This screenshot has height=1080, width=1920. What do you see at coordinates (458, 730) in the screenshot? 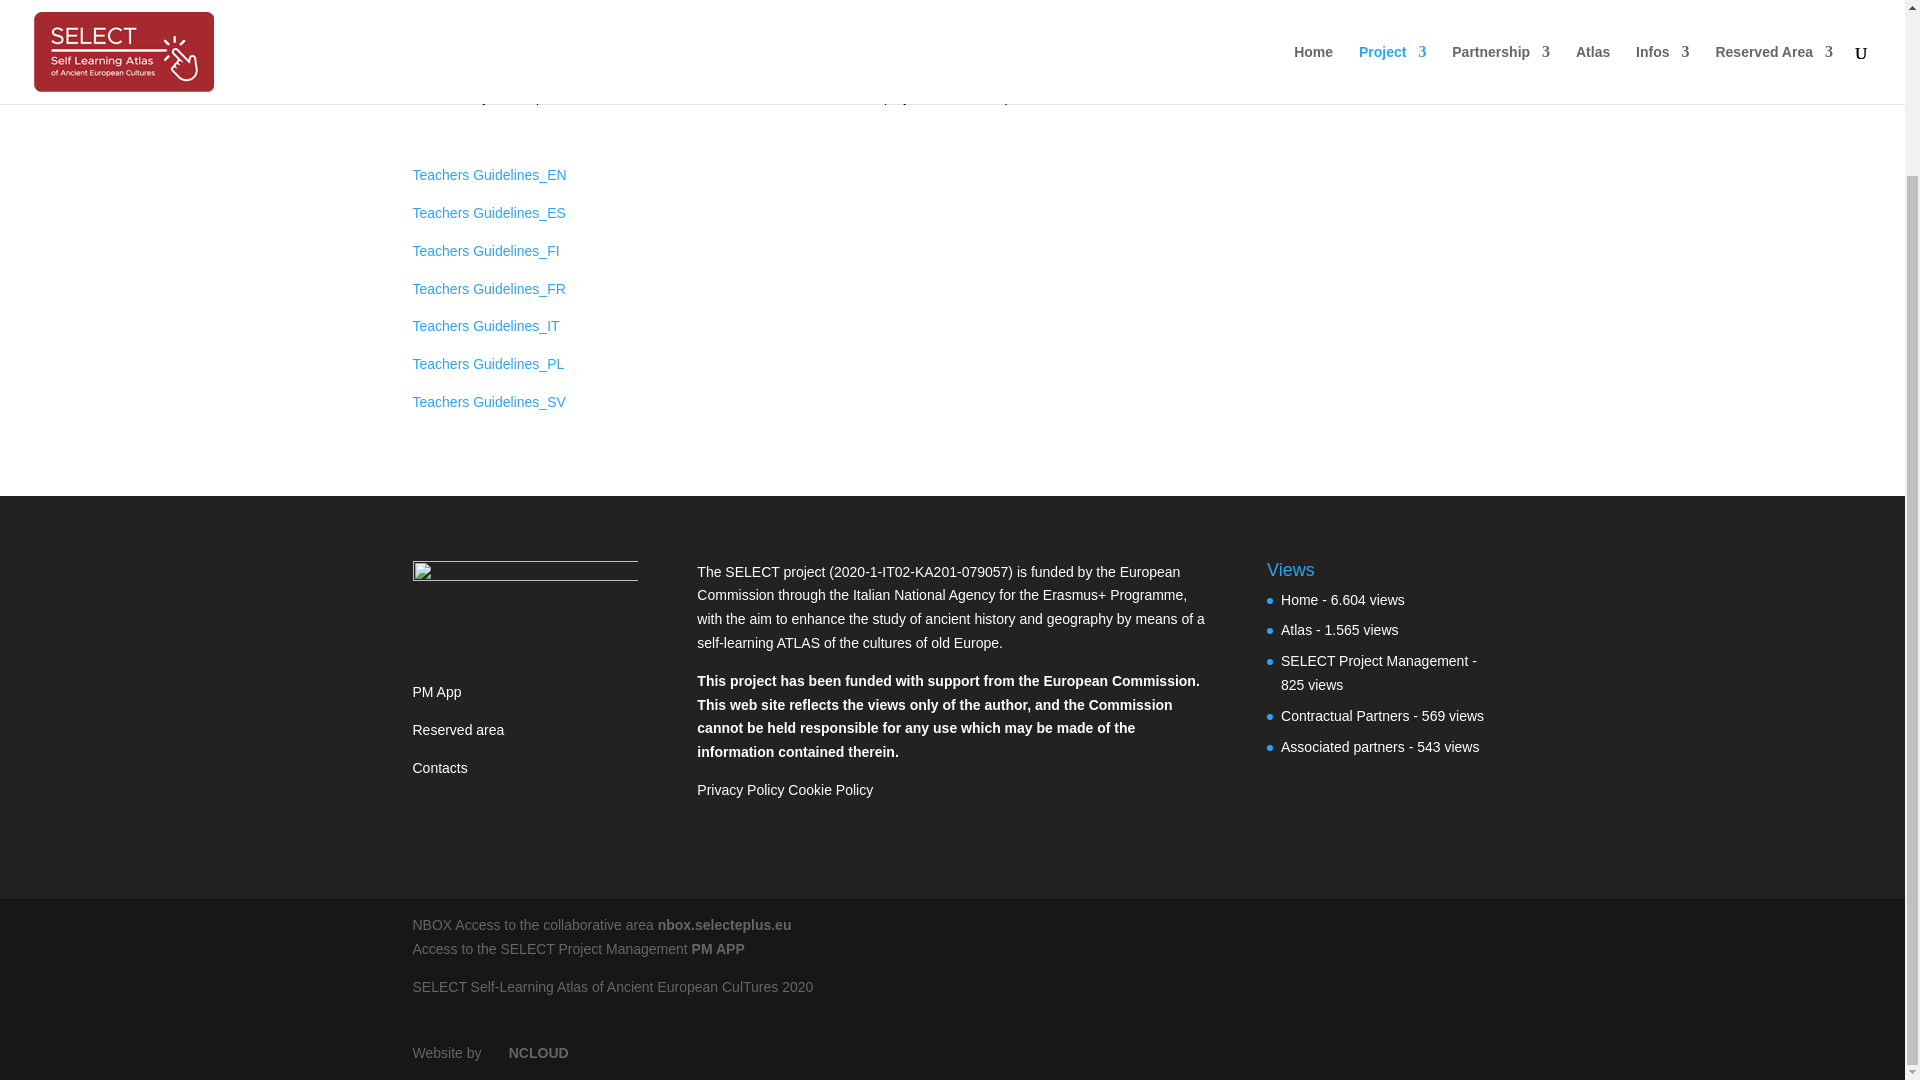
I see `Reserved area` at bounding box center [458, 730].